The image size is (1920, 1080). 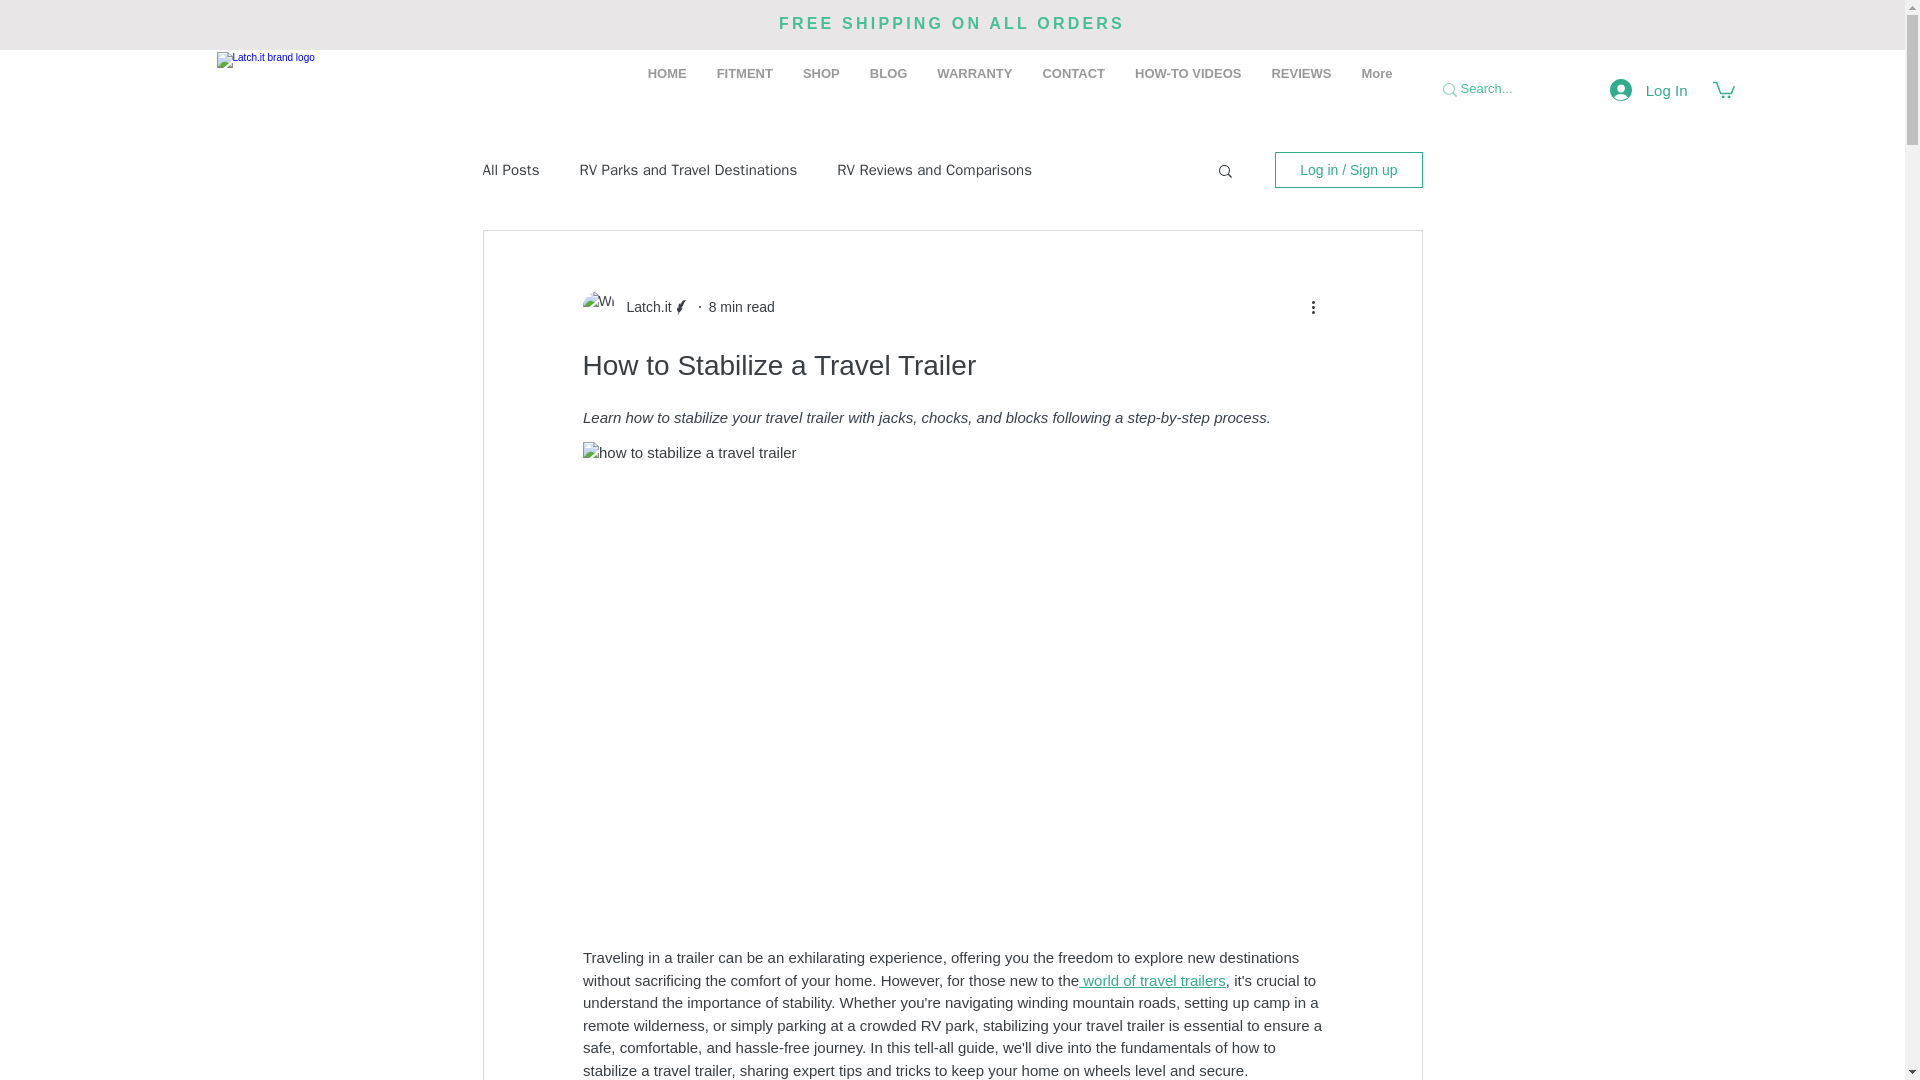 I want to click on HOME, so click(x=668, y=89).